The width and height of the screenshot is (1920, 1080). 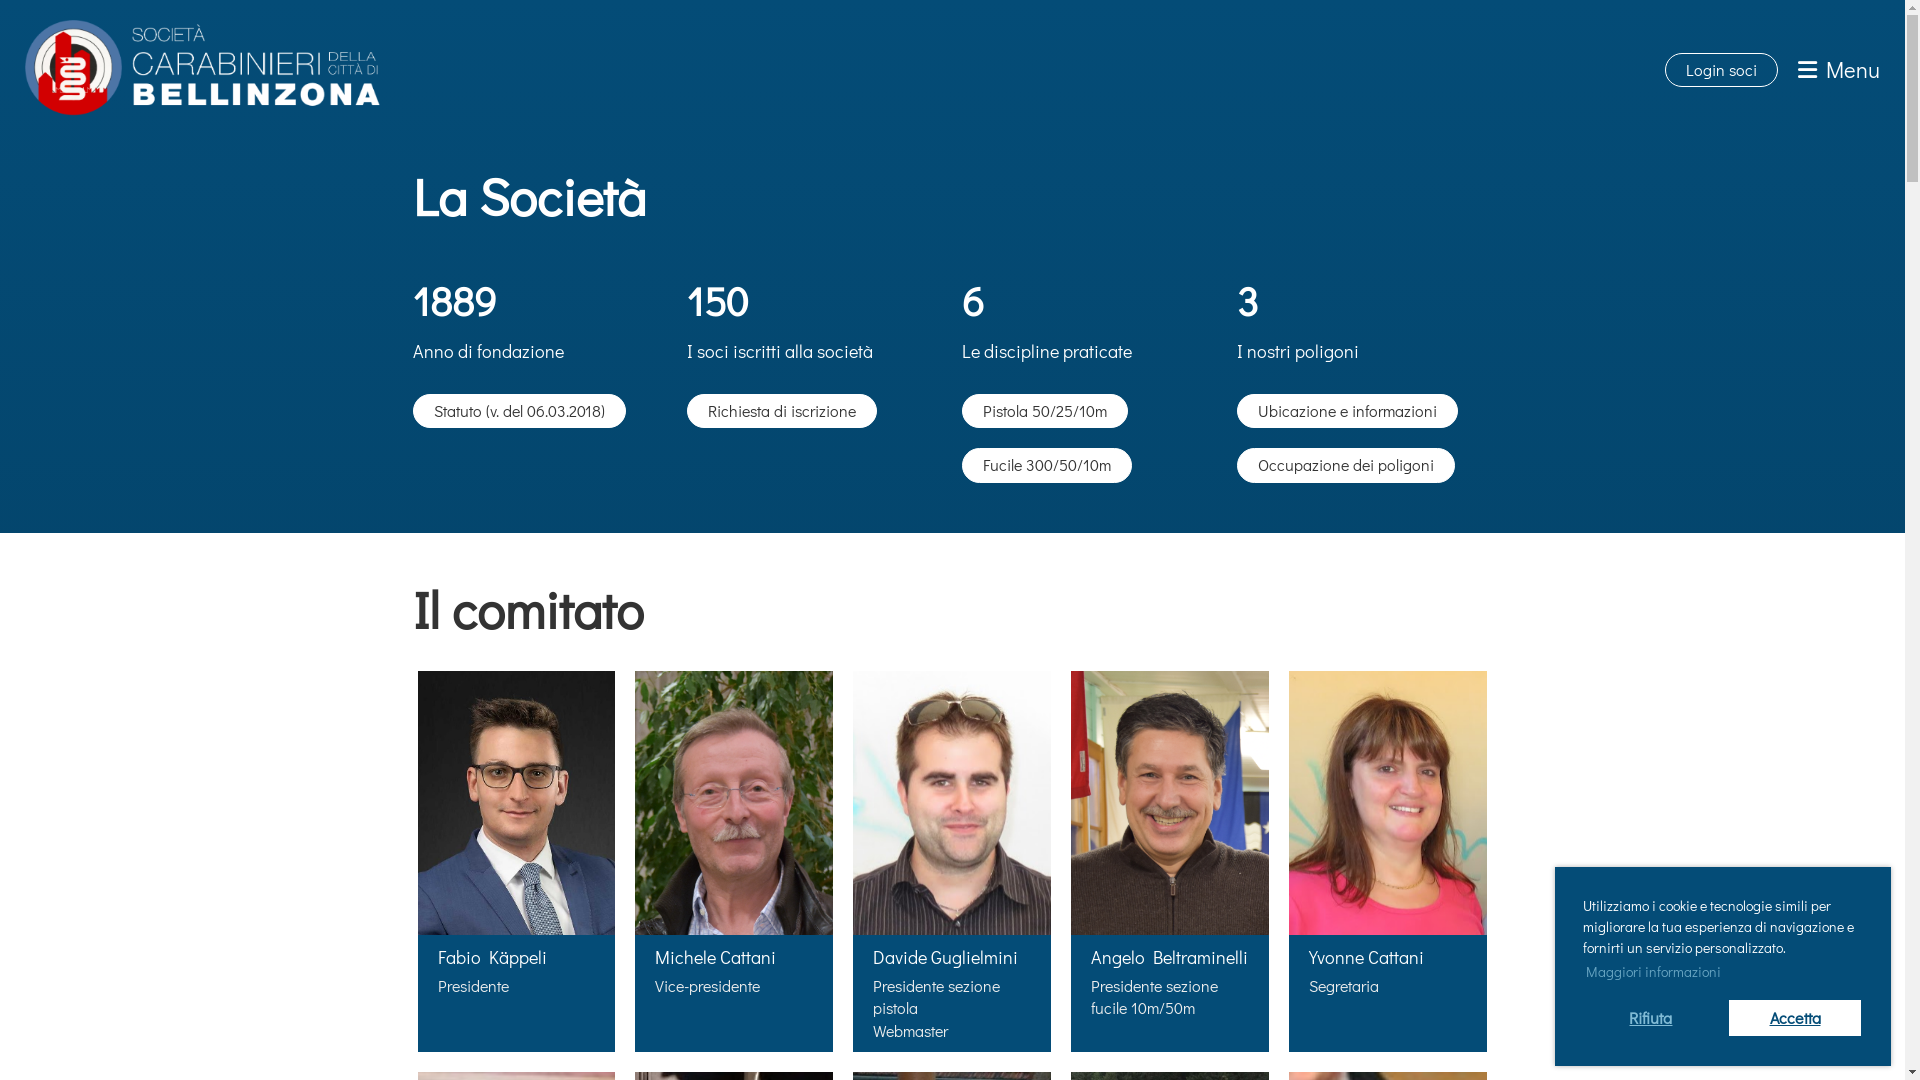 What do you see at coordinates (1795, 1018) in the screenshot?
I see `Accetta` at bounding box center [1795, 1018].